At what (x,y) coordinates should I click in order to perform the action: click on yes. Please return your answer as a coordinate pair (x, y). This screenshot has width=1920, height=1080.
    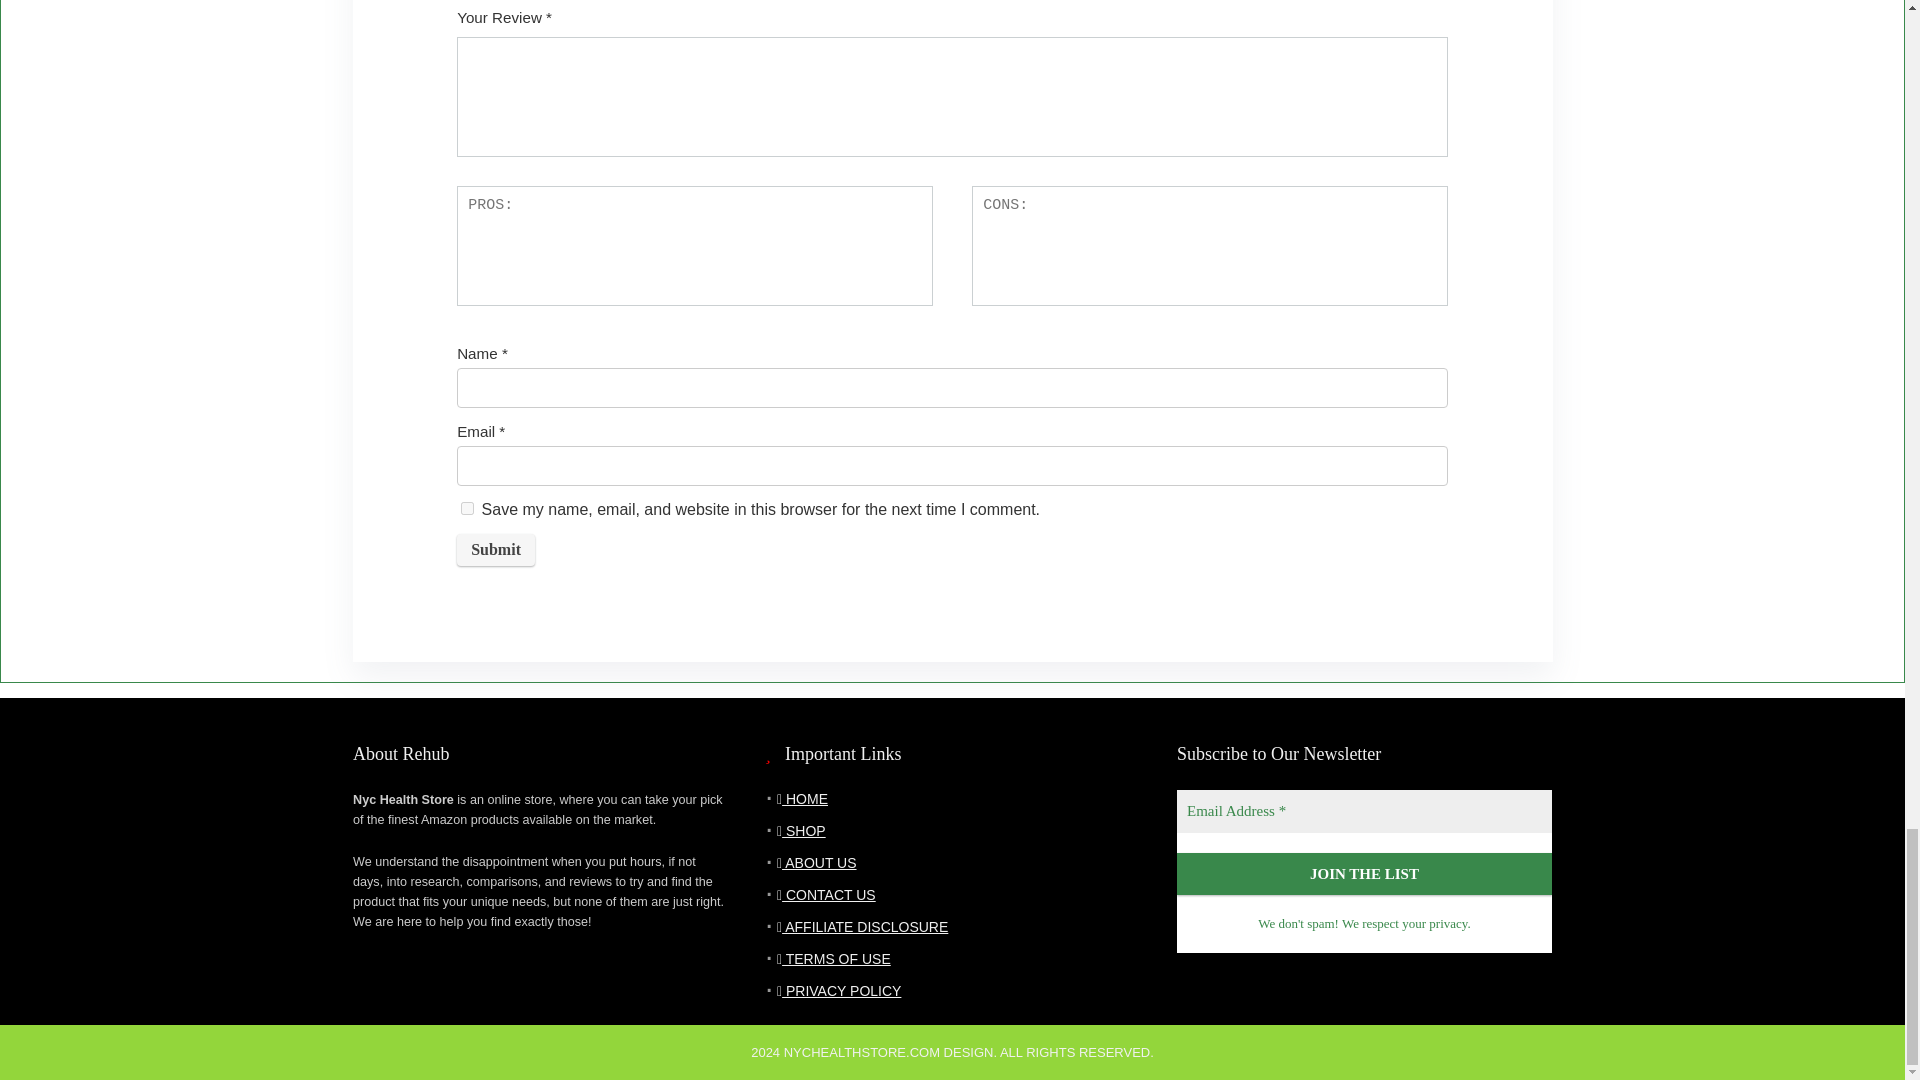
    Looking at the image, I should click on (467, 508).